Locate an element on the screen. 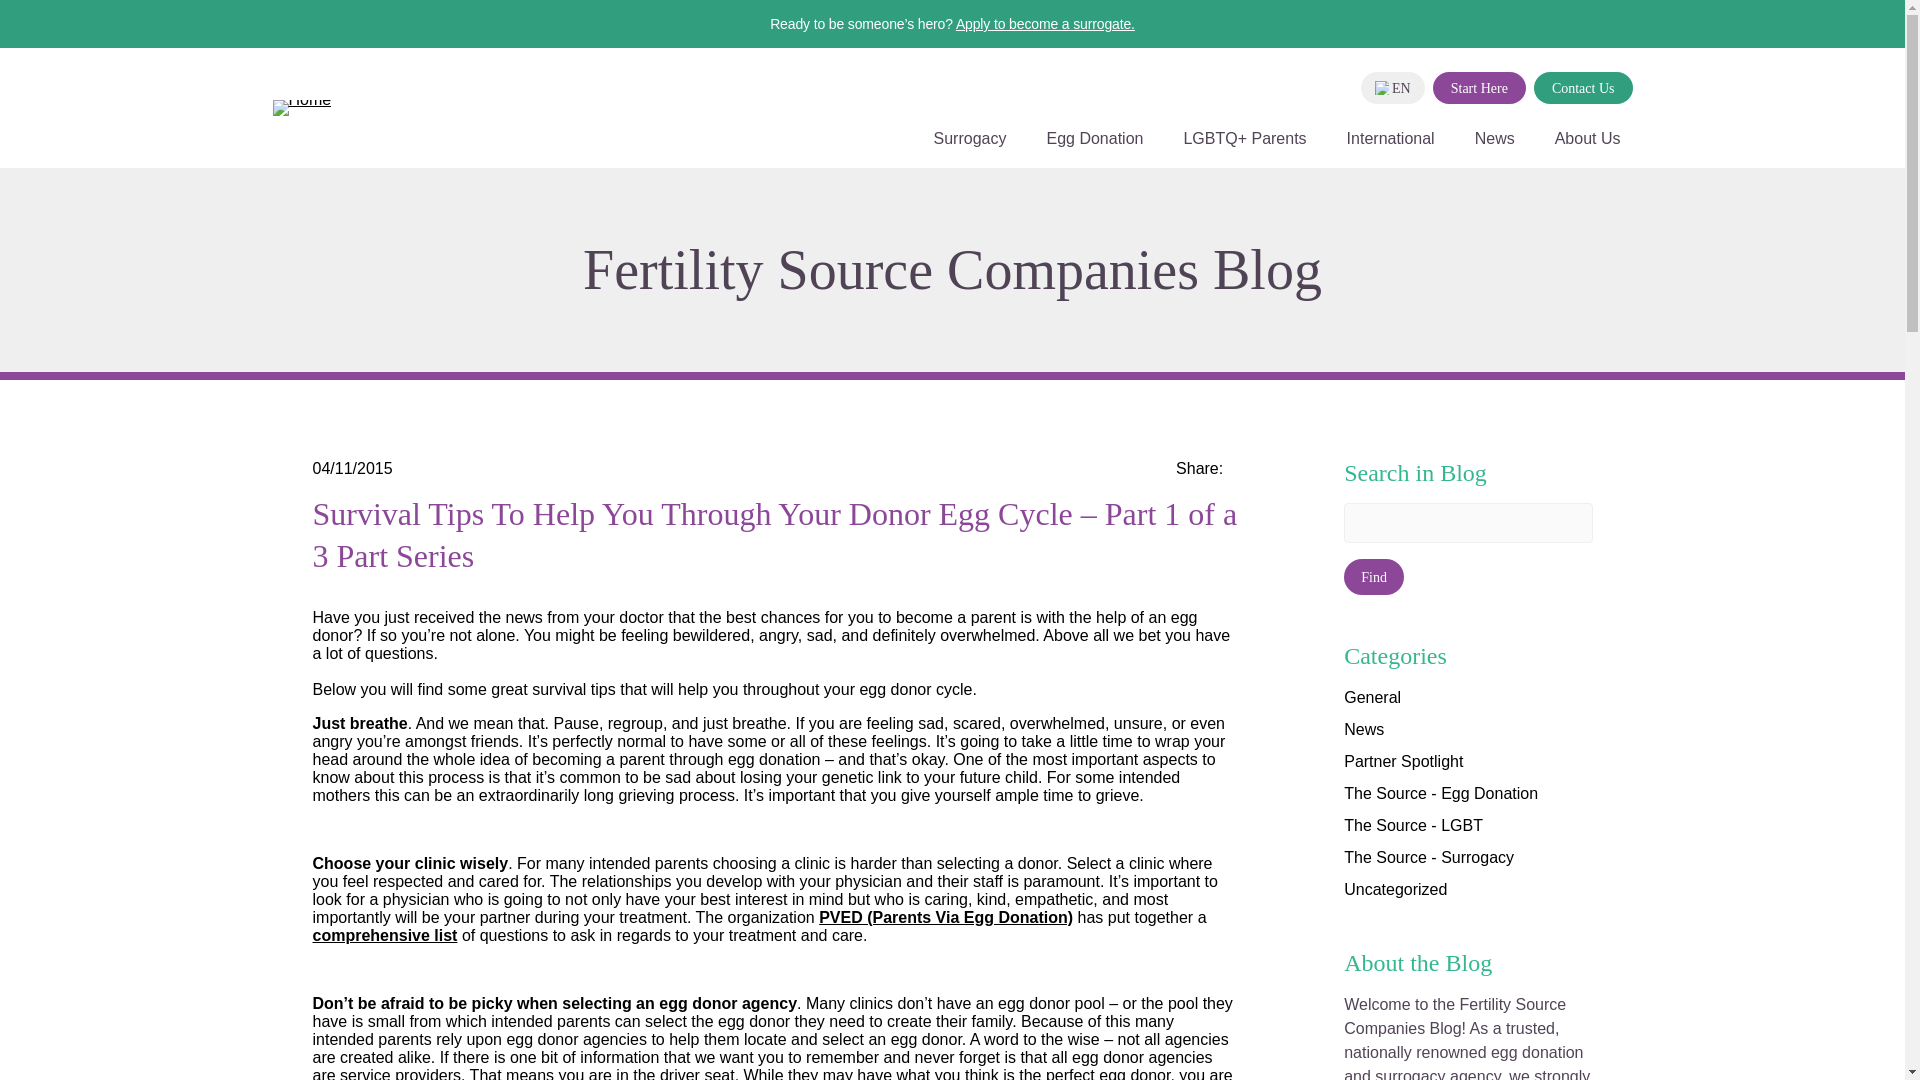 This screenshot has width=1920, height=1080. EN is located at coordinates (1392, 88).